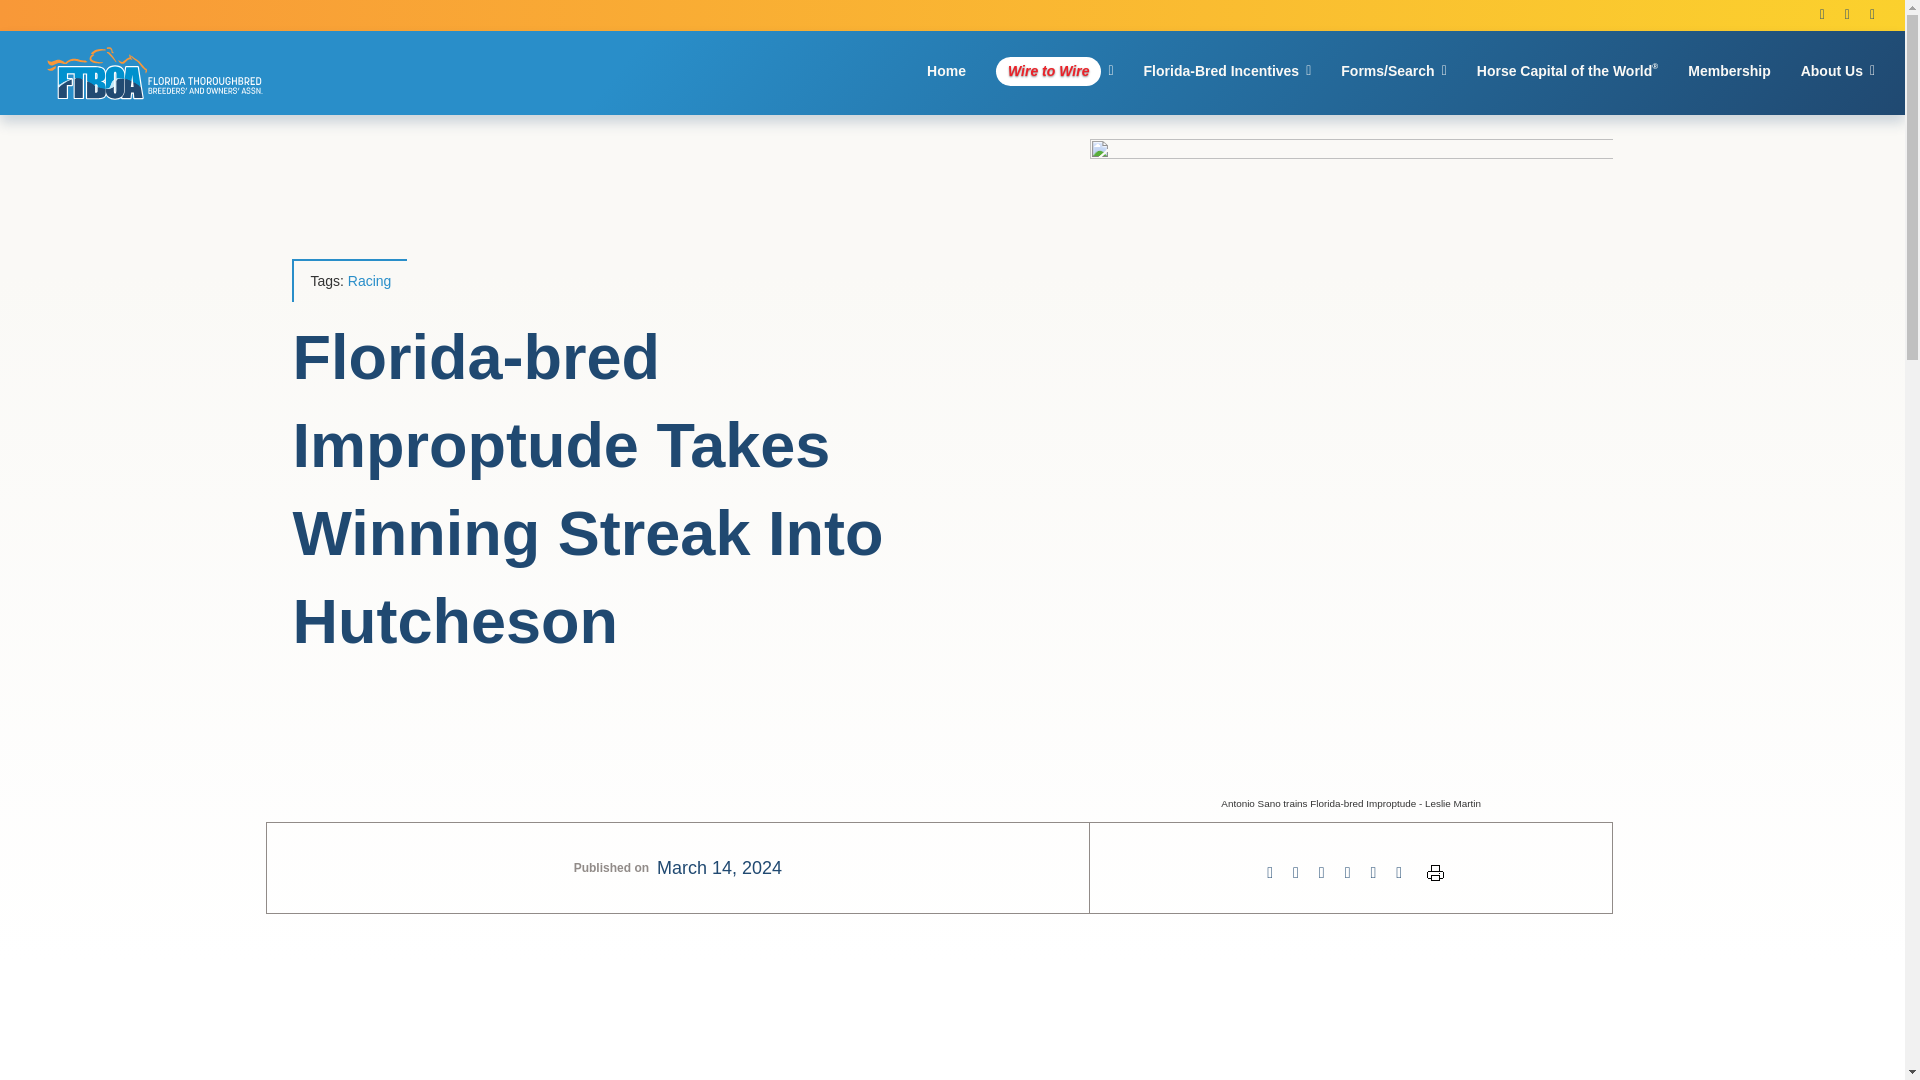 Image resolution: width=1920 pixels, height=1080 pixels. Describe the element at coordinates (1228, 72) in the screenshot. I see `Florida-Bred Incentives` at that location.